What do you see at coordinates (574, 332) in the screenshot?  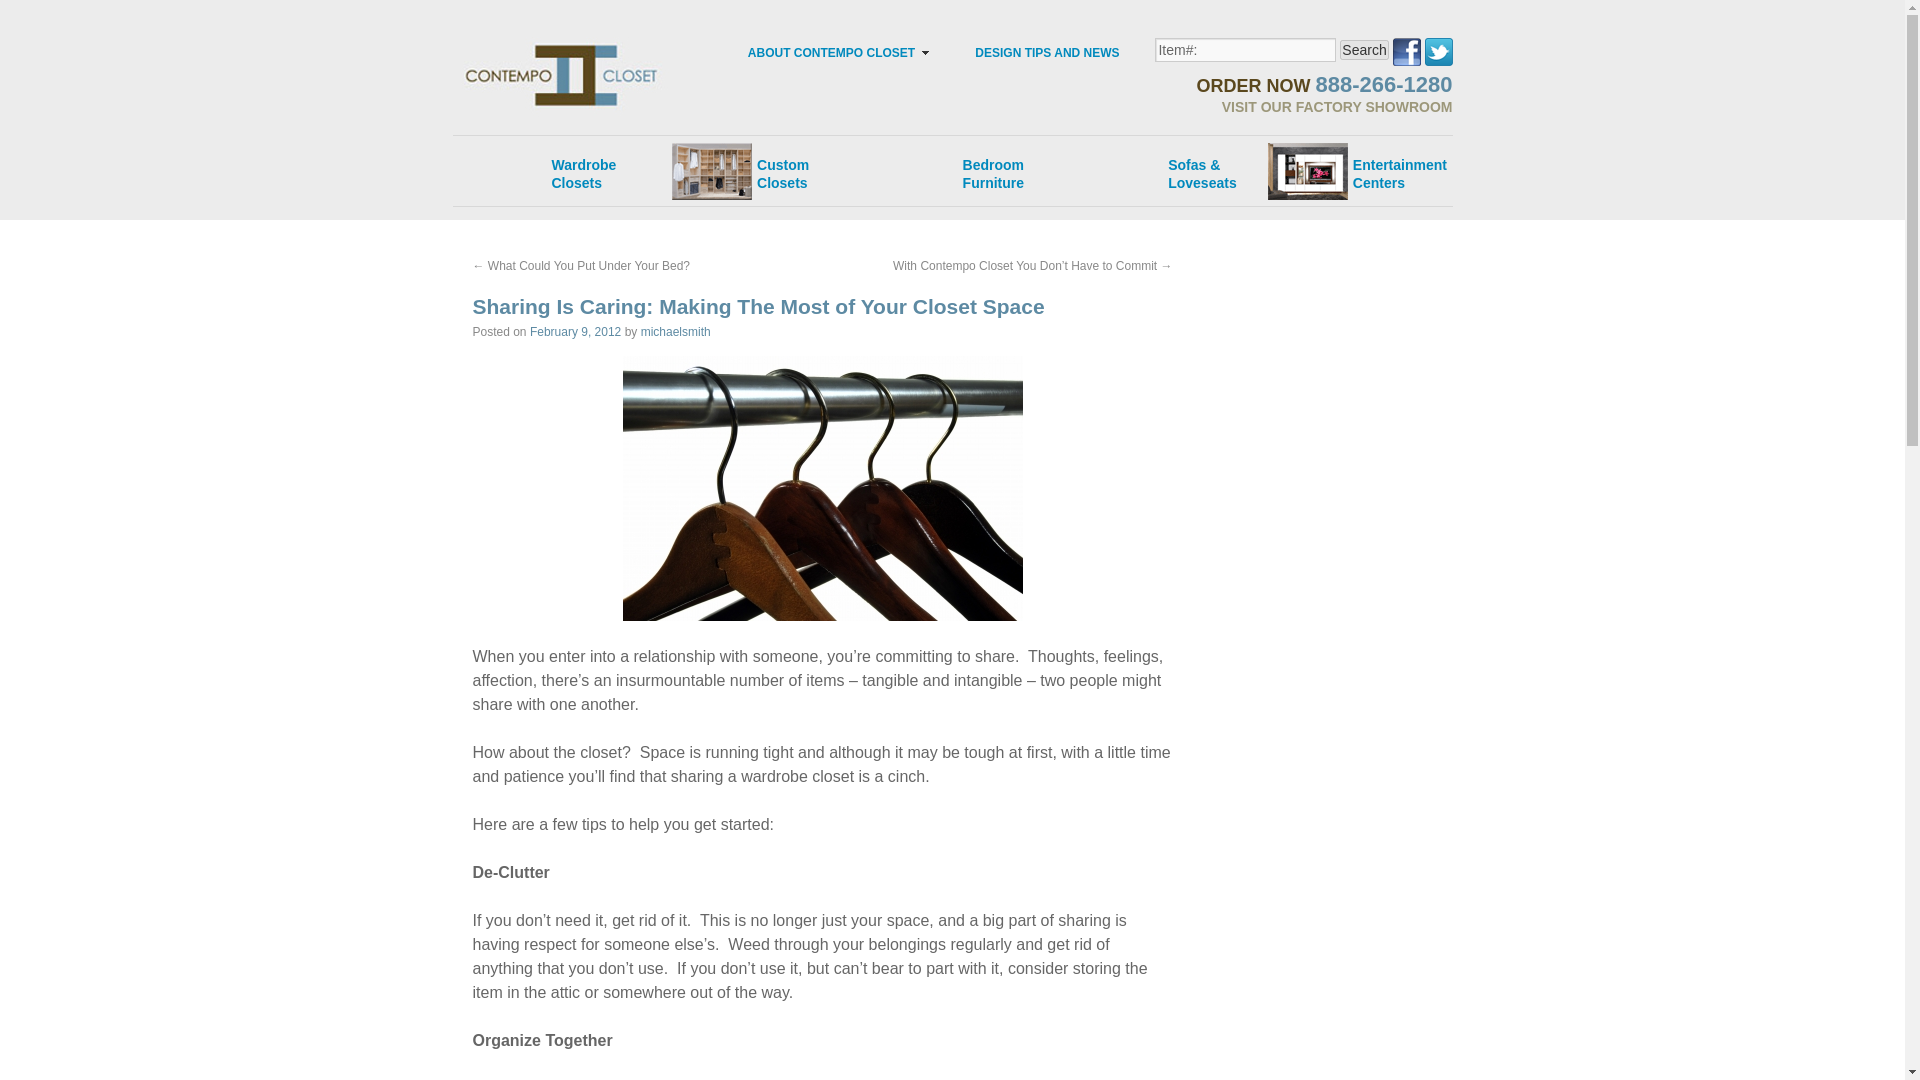 I see `ORDER NOW 888-266-1280` at bounding box center [574, 332].